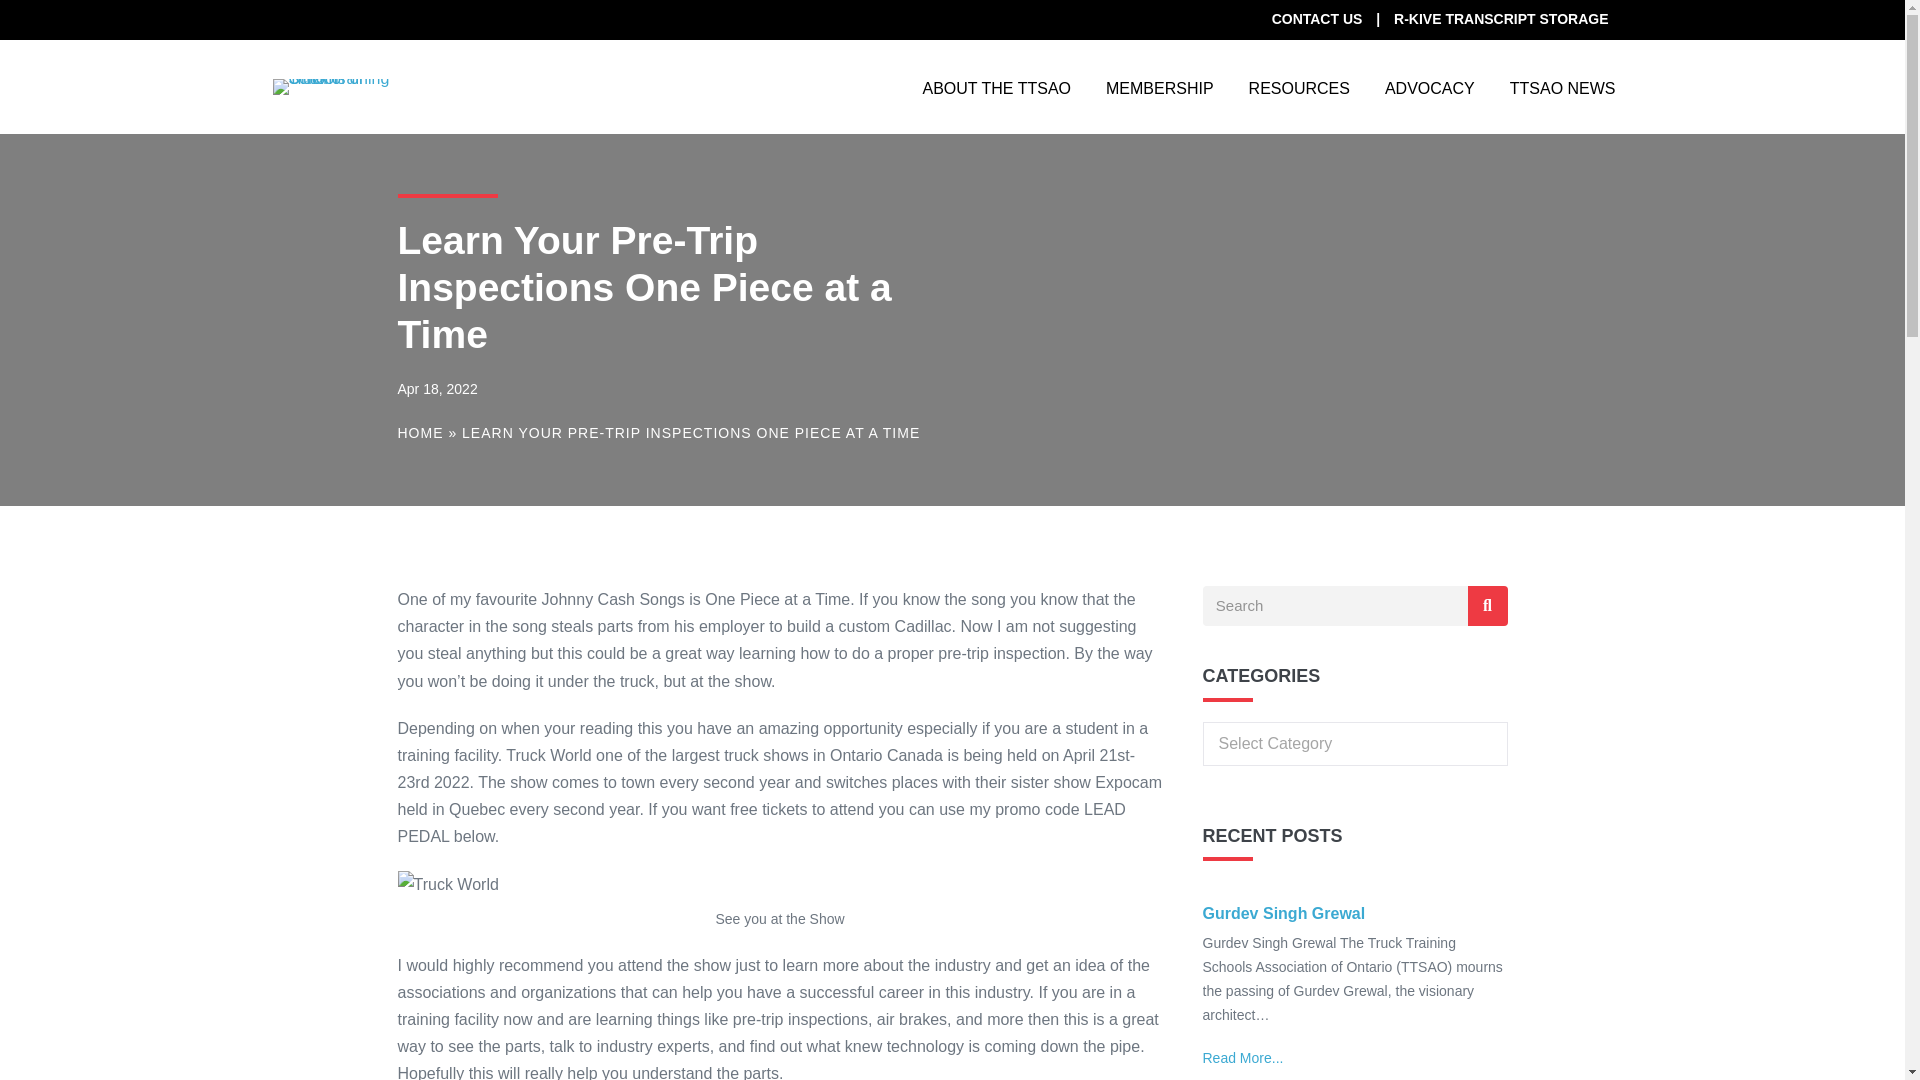 The image size is (1920, 1080). I want to click on TTSAO Logo, so click(334, 86).